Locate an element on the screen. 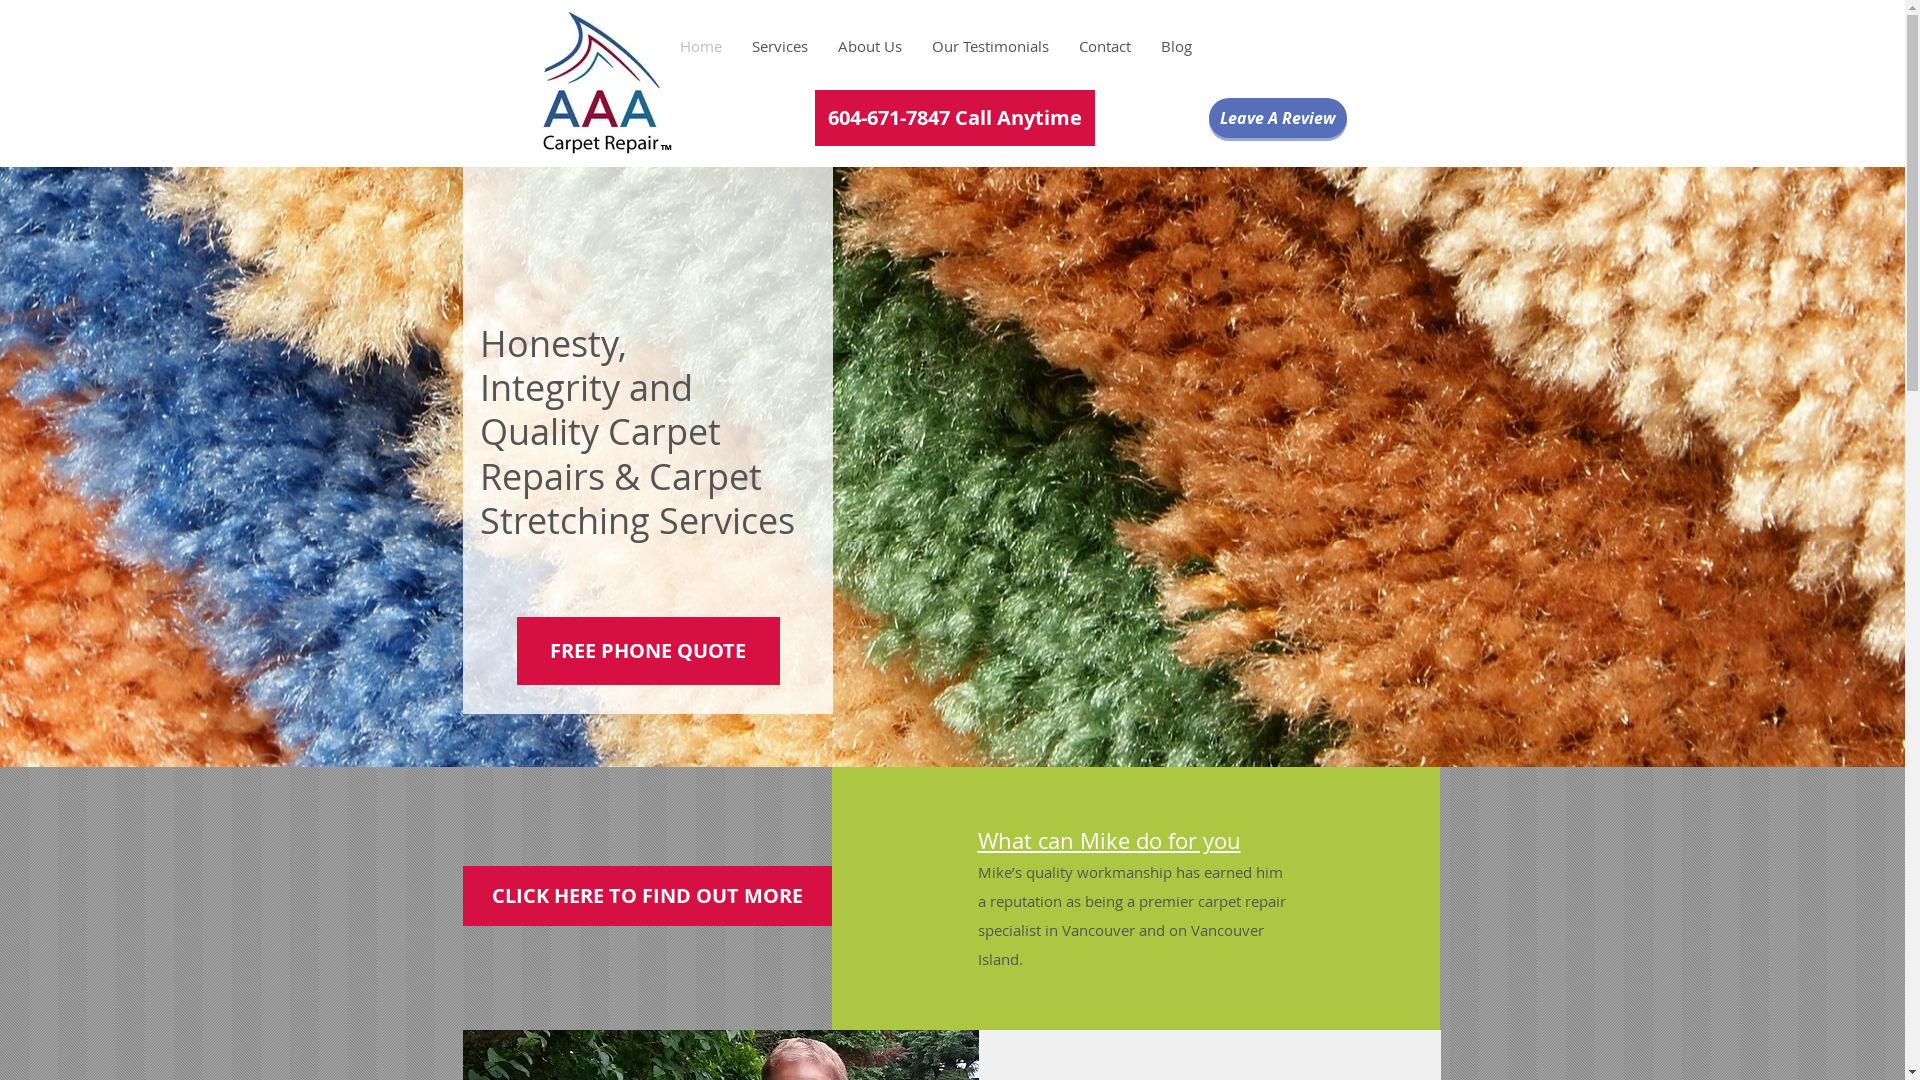  Contact is located at coordinates (1105, 46).